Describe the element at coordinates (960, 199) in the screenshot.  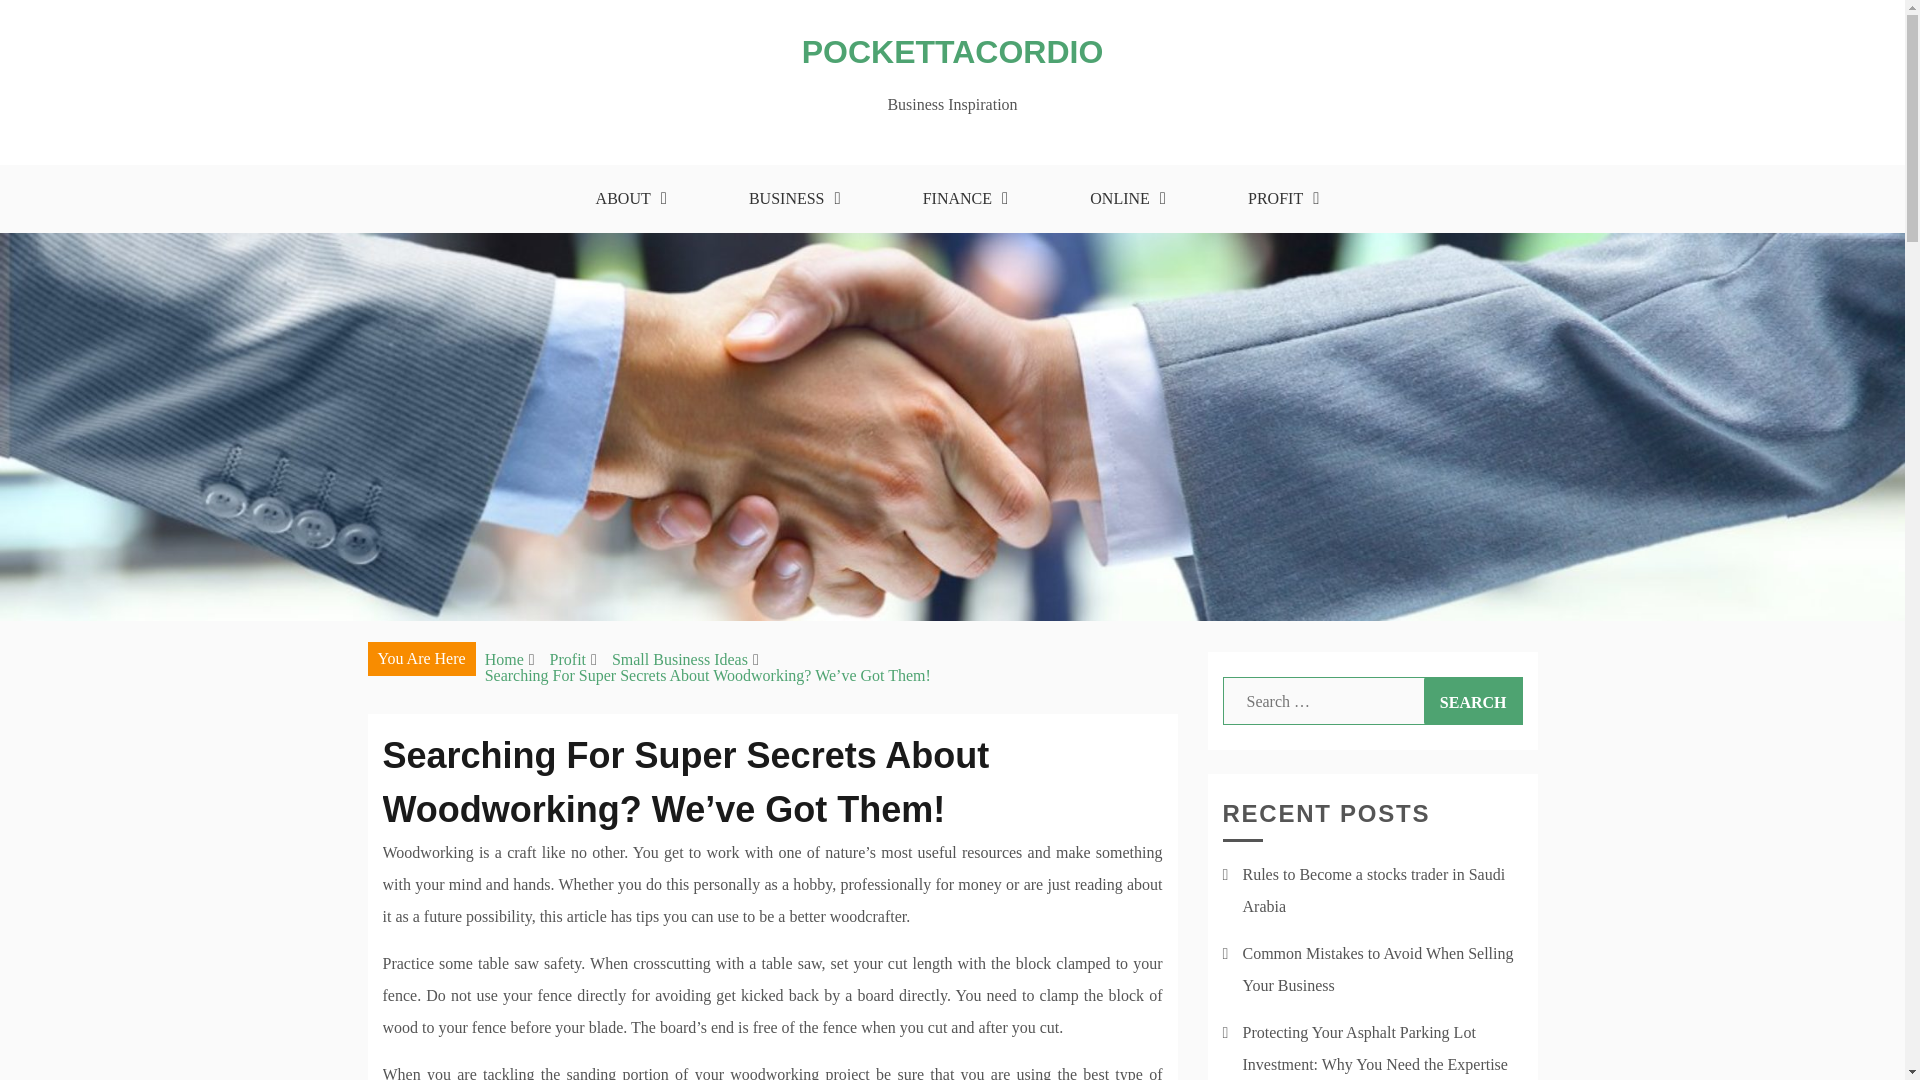
I see `FINANCE` at that location.